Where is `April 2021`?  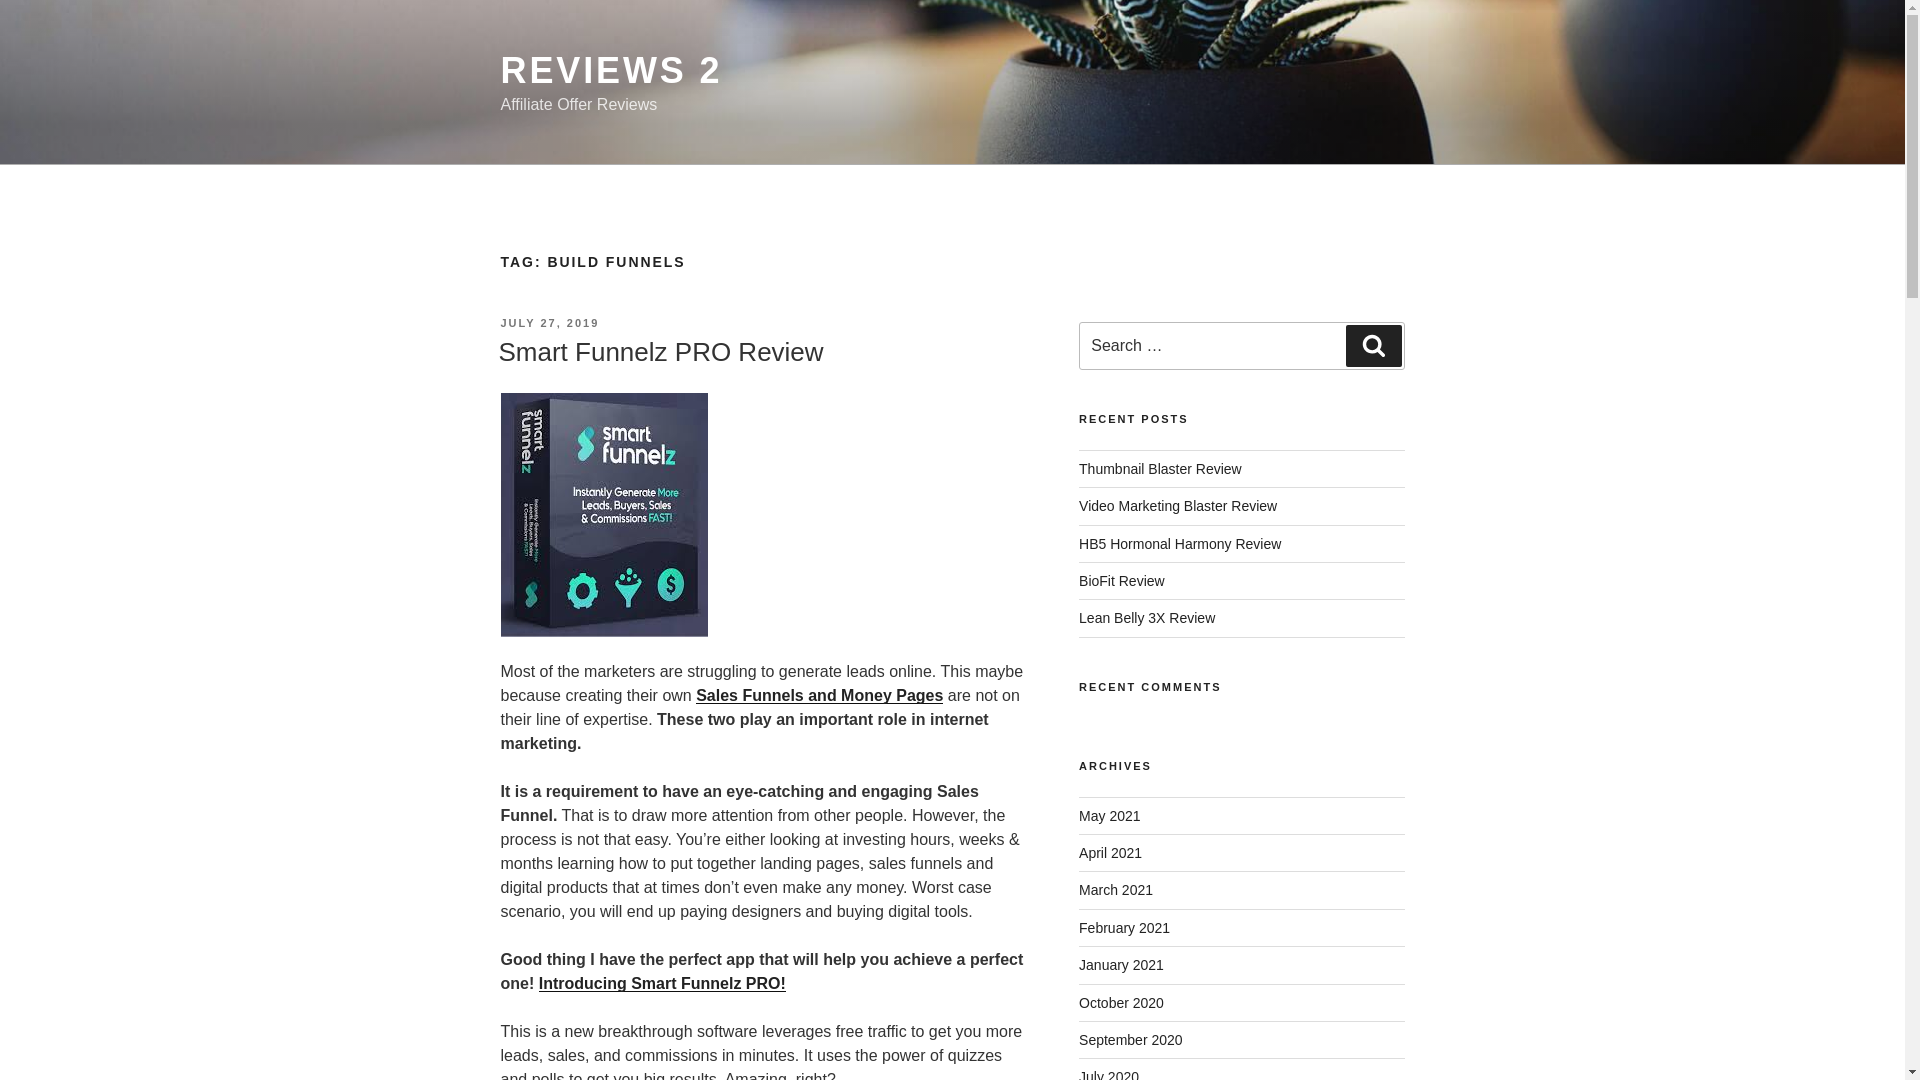
April 2021 is located at coordinates (1110, 852).